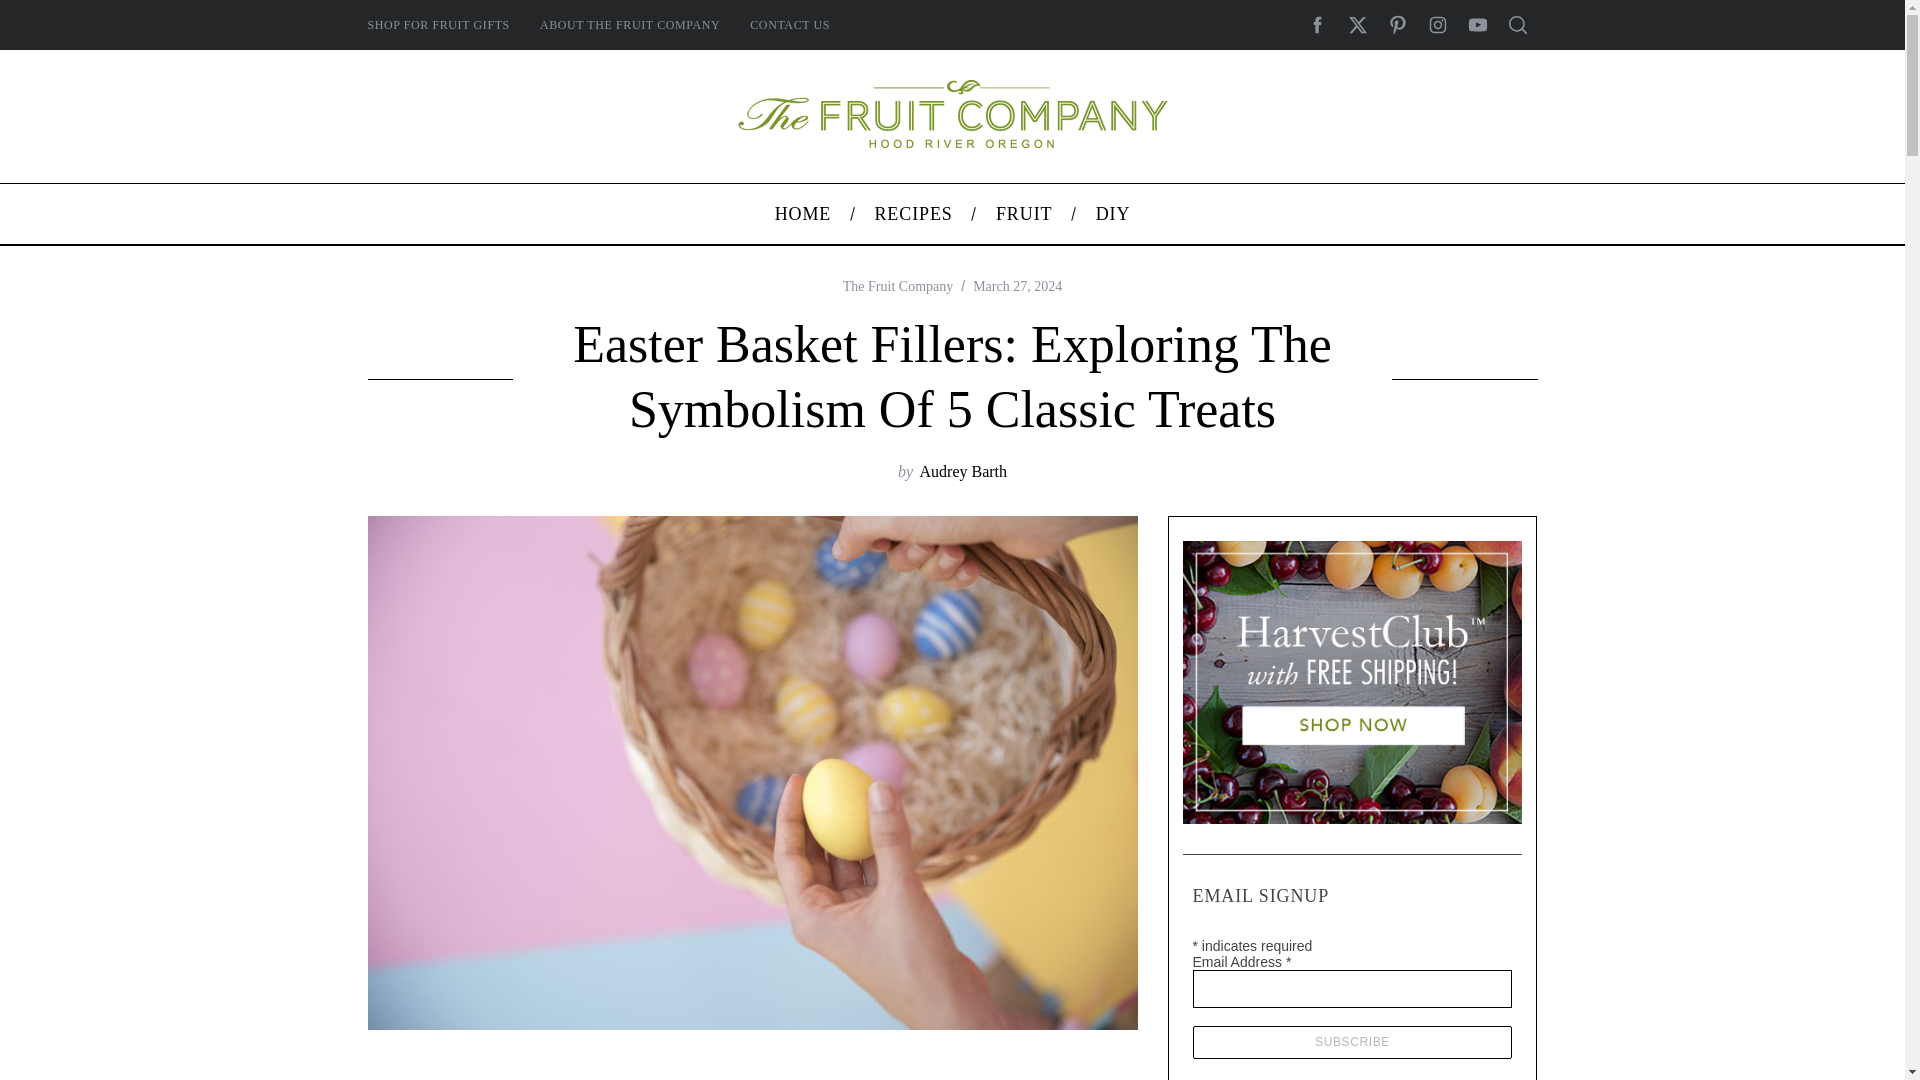  Describe the element at coordinates (790, 24) in the screenshot. I see `CONTACT US` at that location.